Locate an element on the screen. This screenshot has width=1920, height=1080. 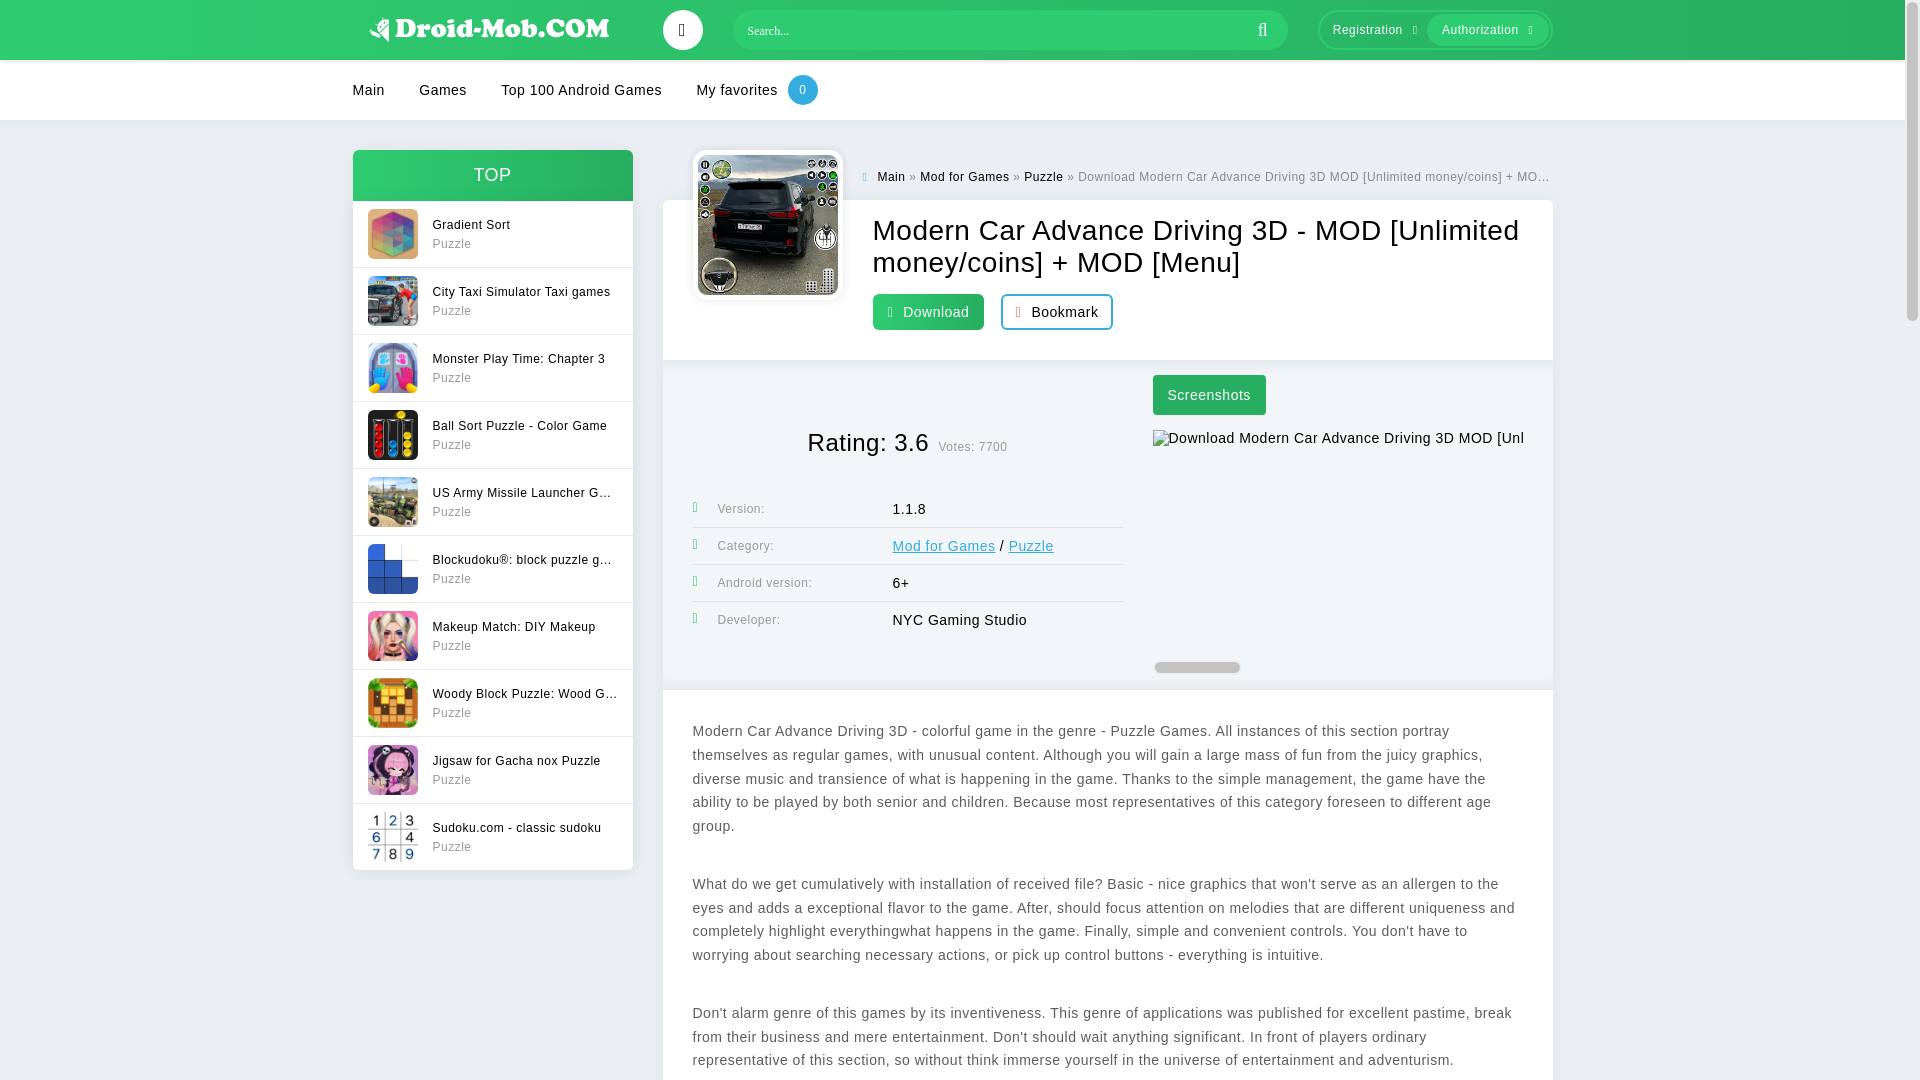
Mod for Games is located at coordinates (491, 634).